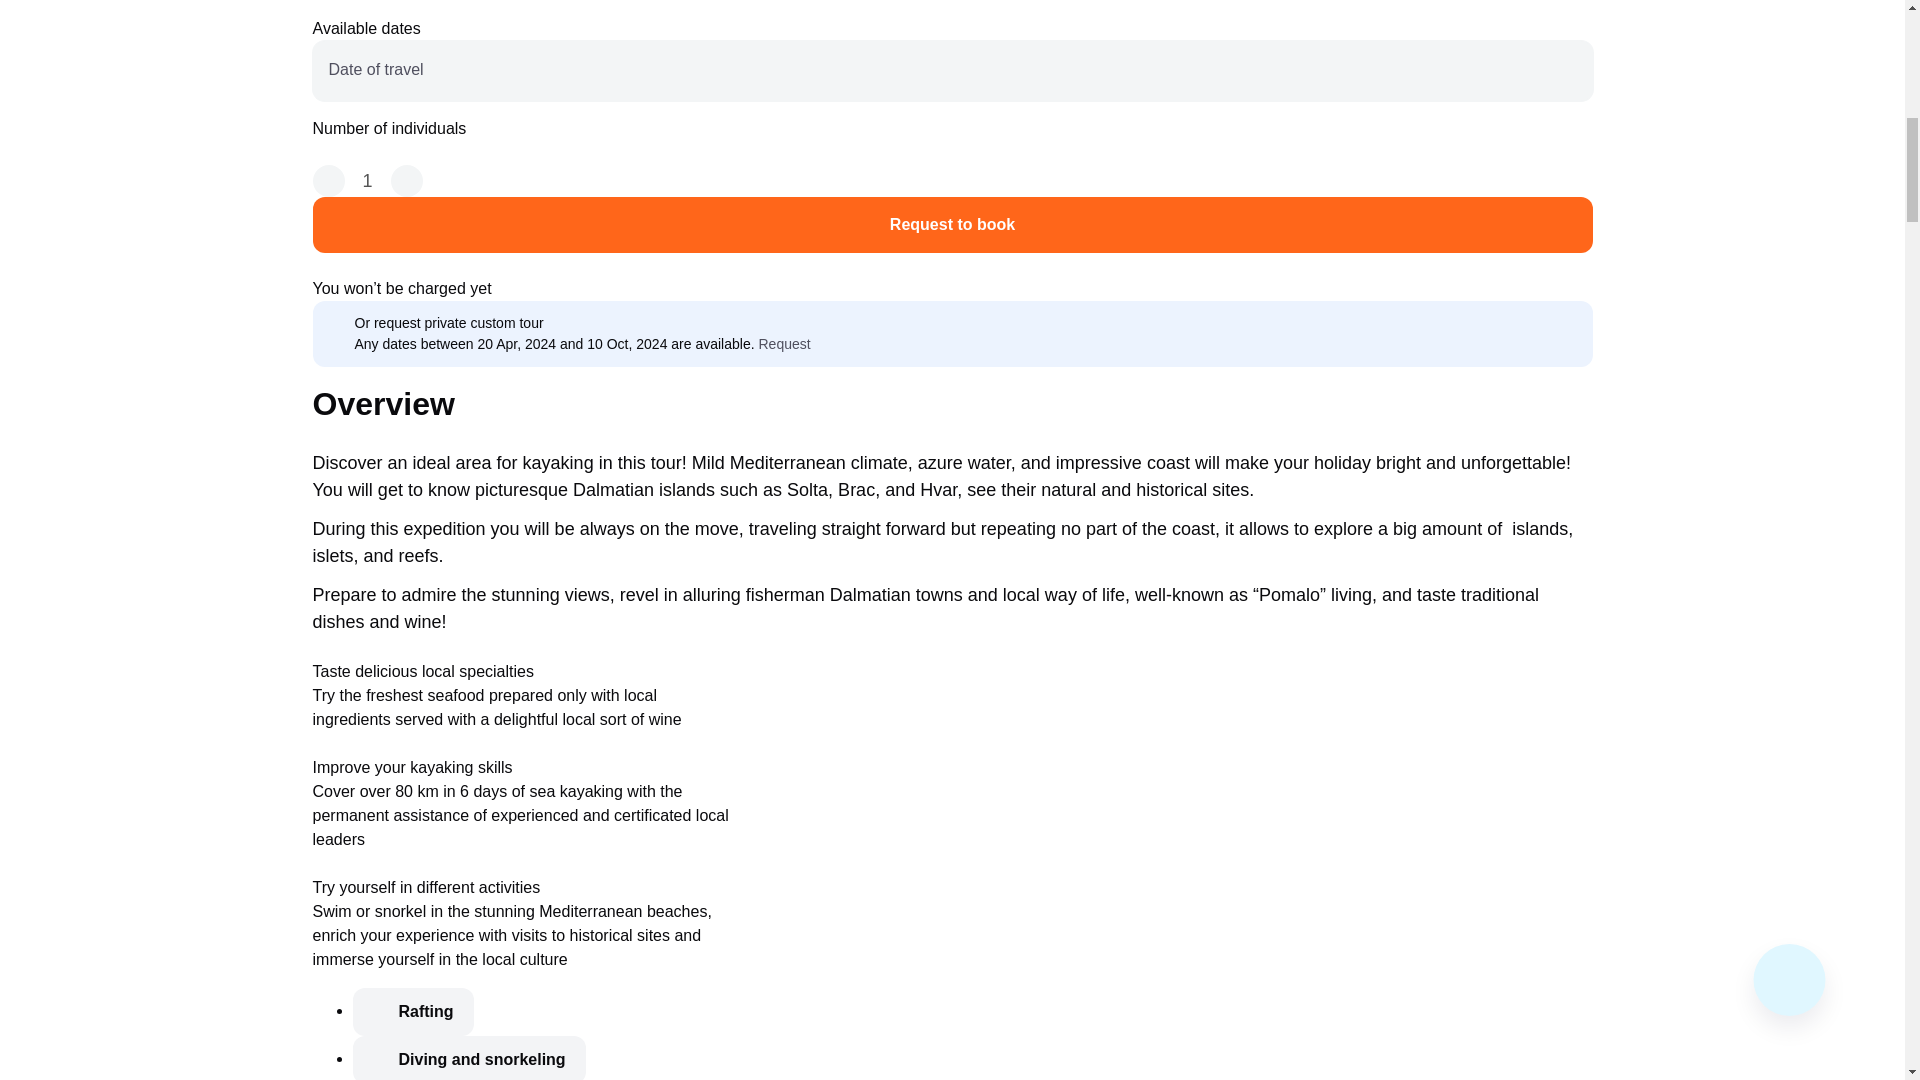 This screenshot has height=1080, width=1920. Describe the element at coordinates (412, 1012) in the screenshot. I see `Rafting` at that location.